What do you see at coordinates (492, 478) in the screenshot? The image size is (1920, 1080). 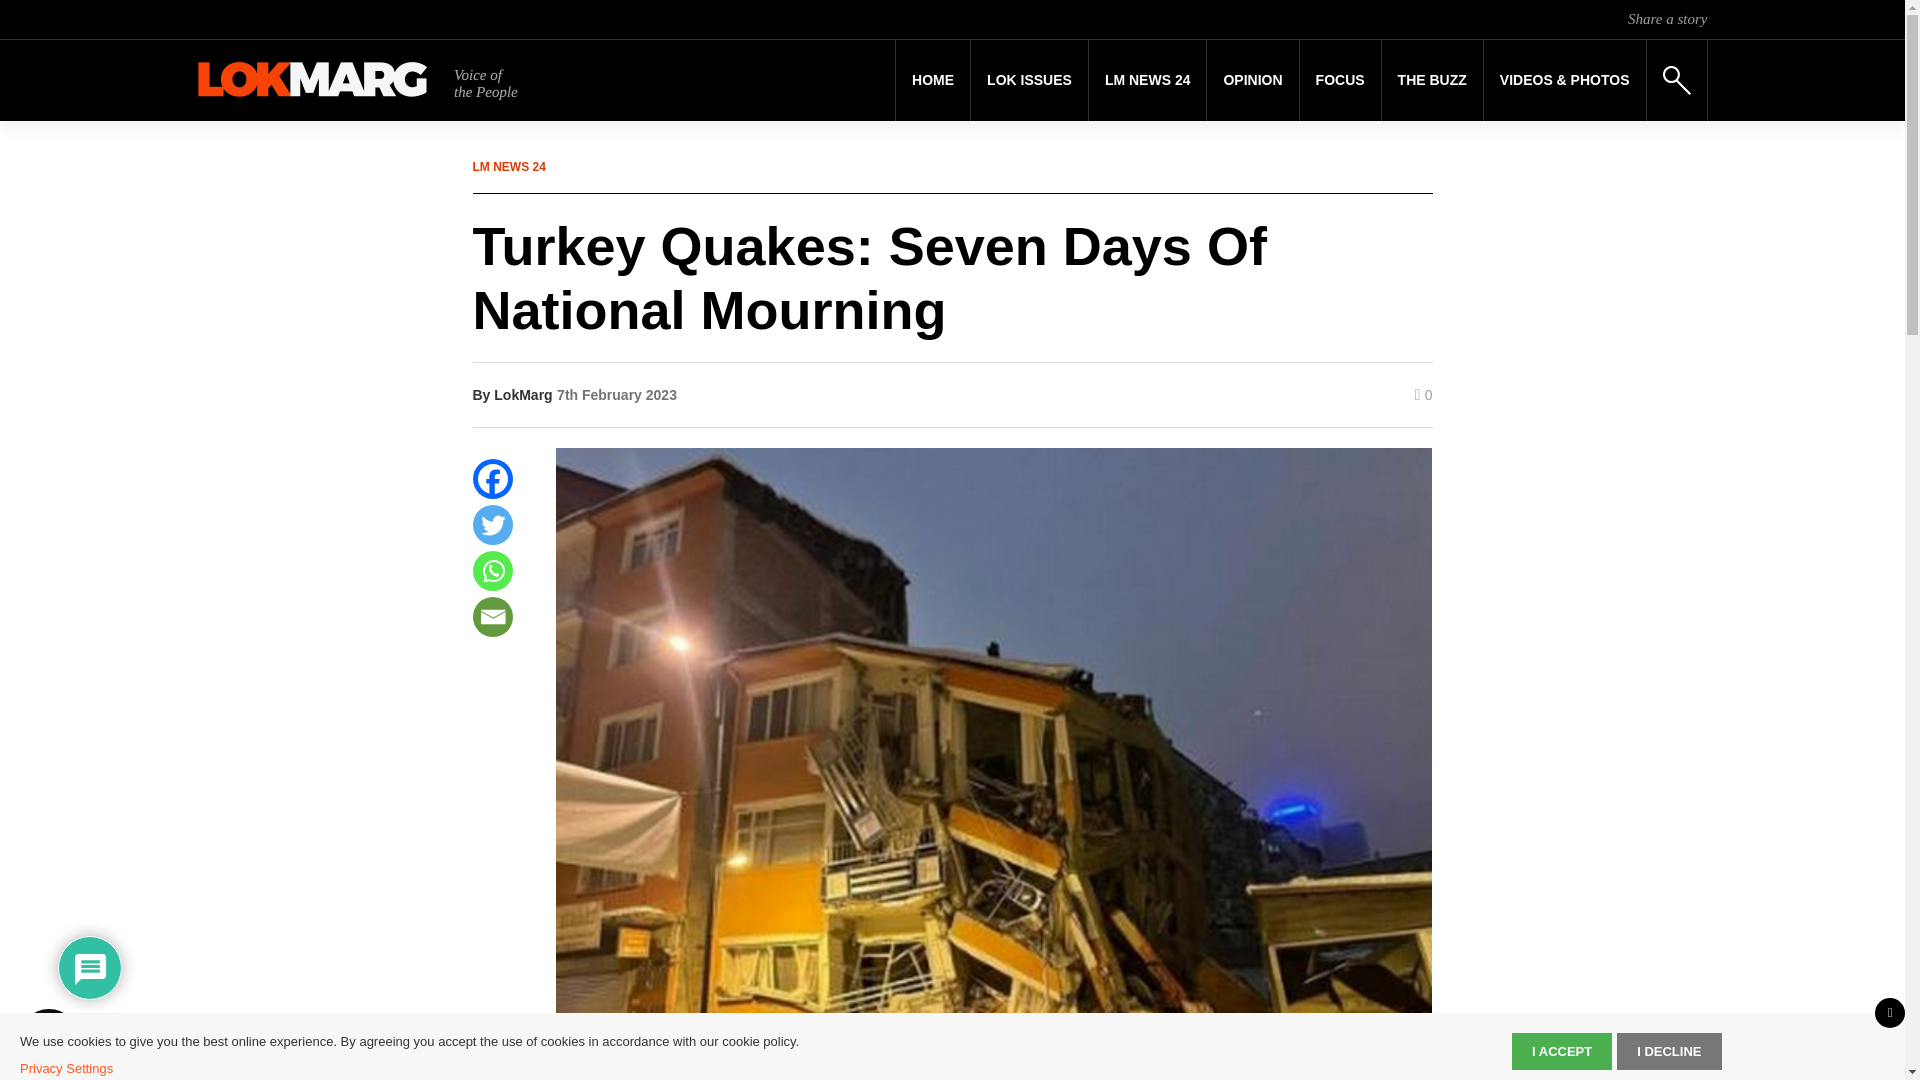 I see `Facebook` at bounding box center [492, 478].